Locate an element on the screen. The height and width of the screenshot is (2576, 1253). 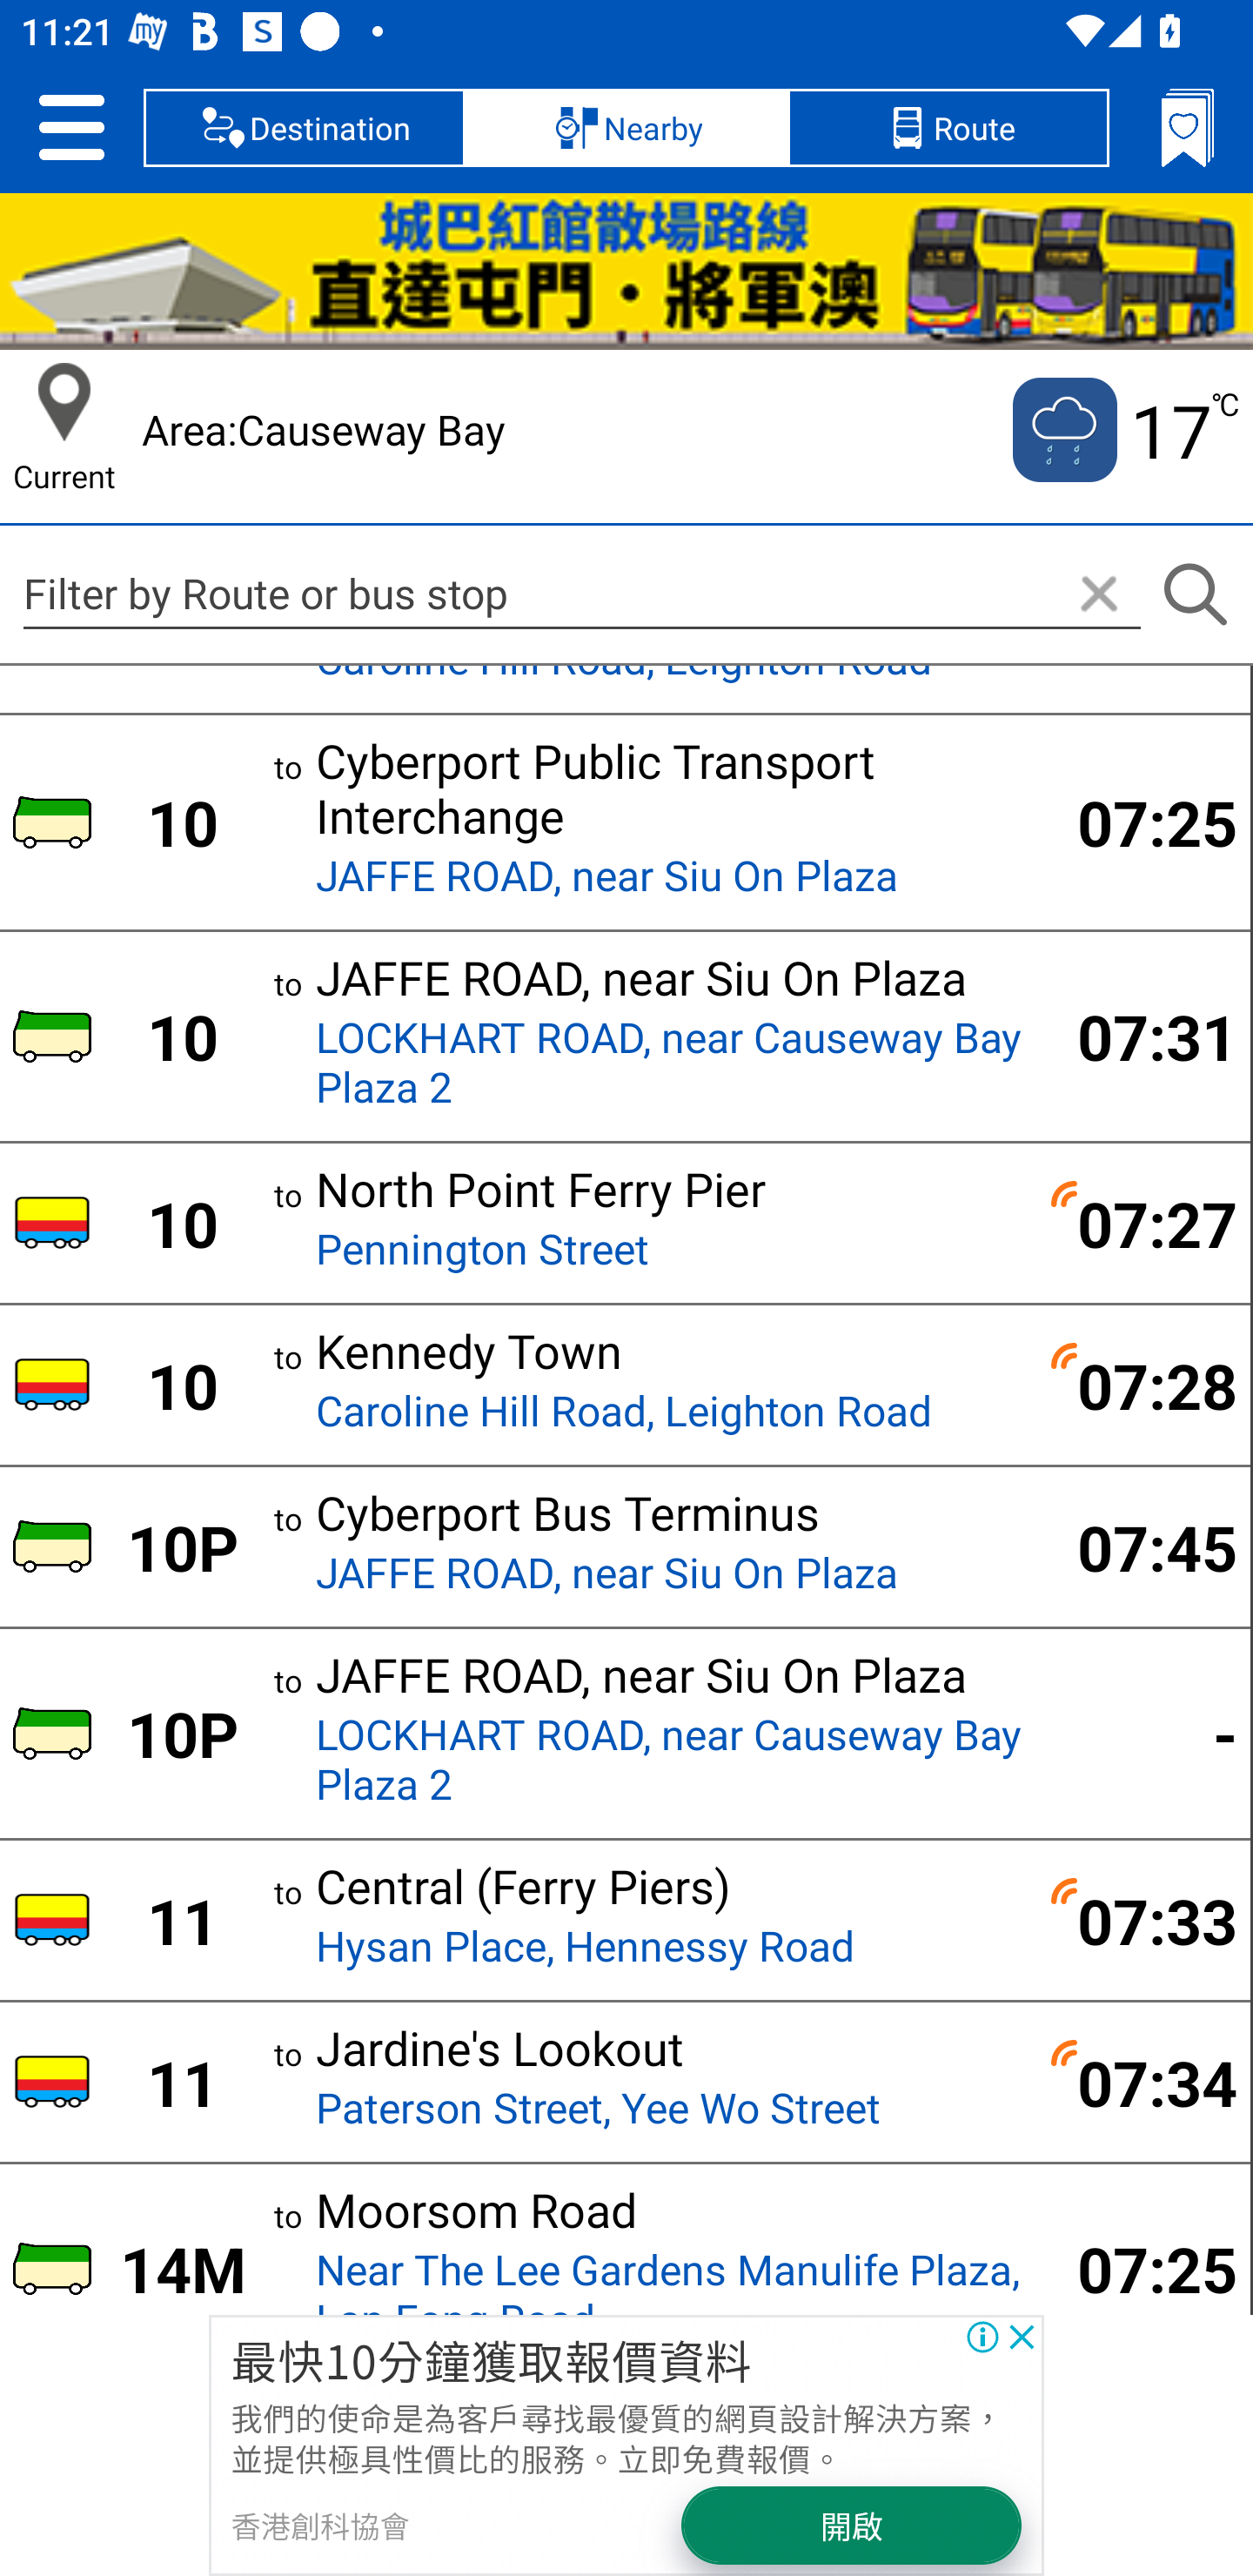
07:31 is located at coordinates (1139, 1036).